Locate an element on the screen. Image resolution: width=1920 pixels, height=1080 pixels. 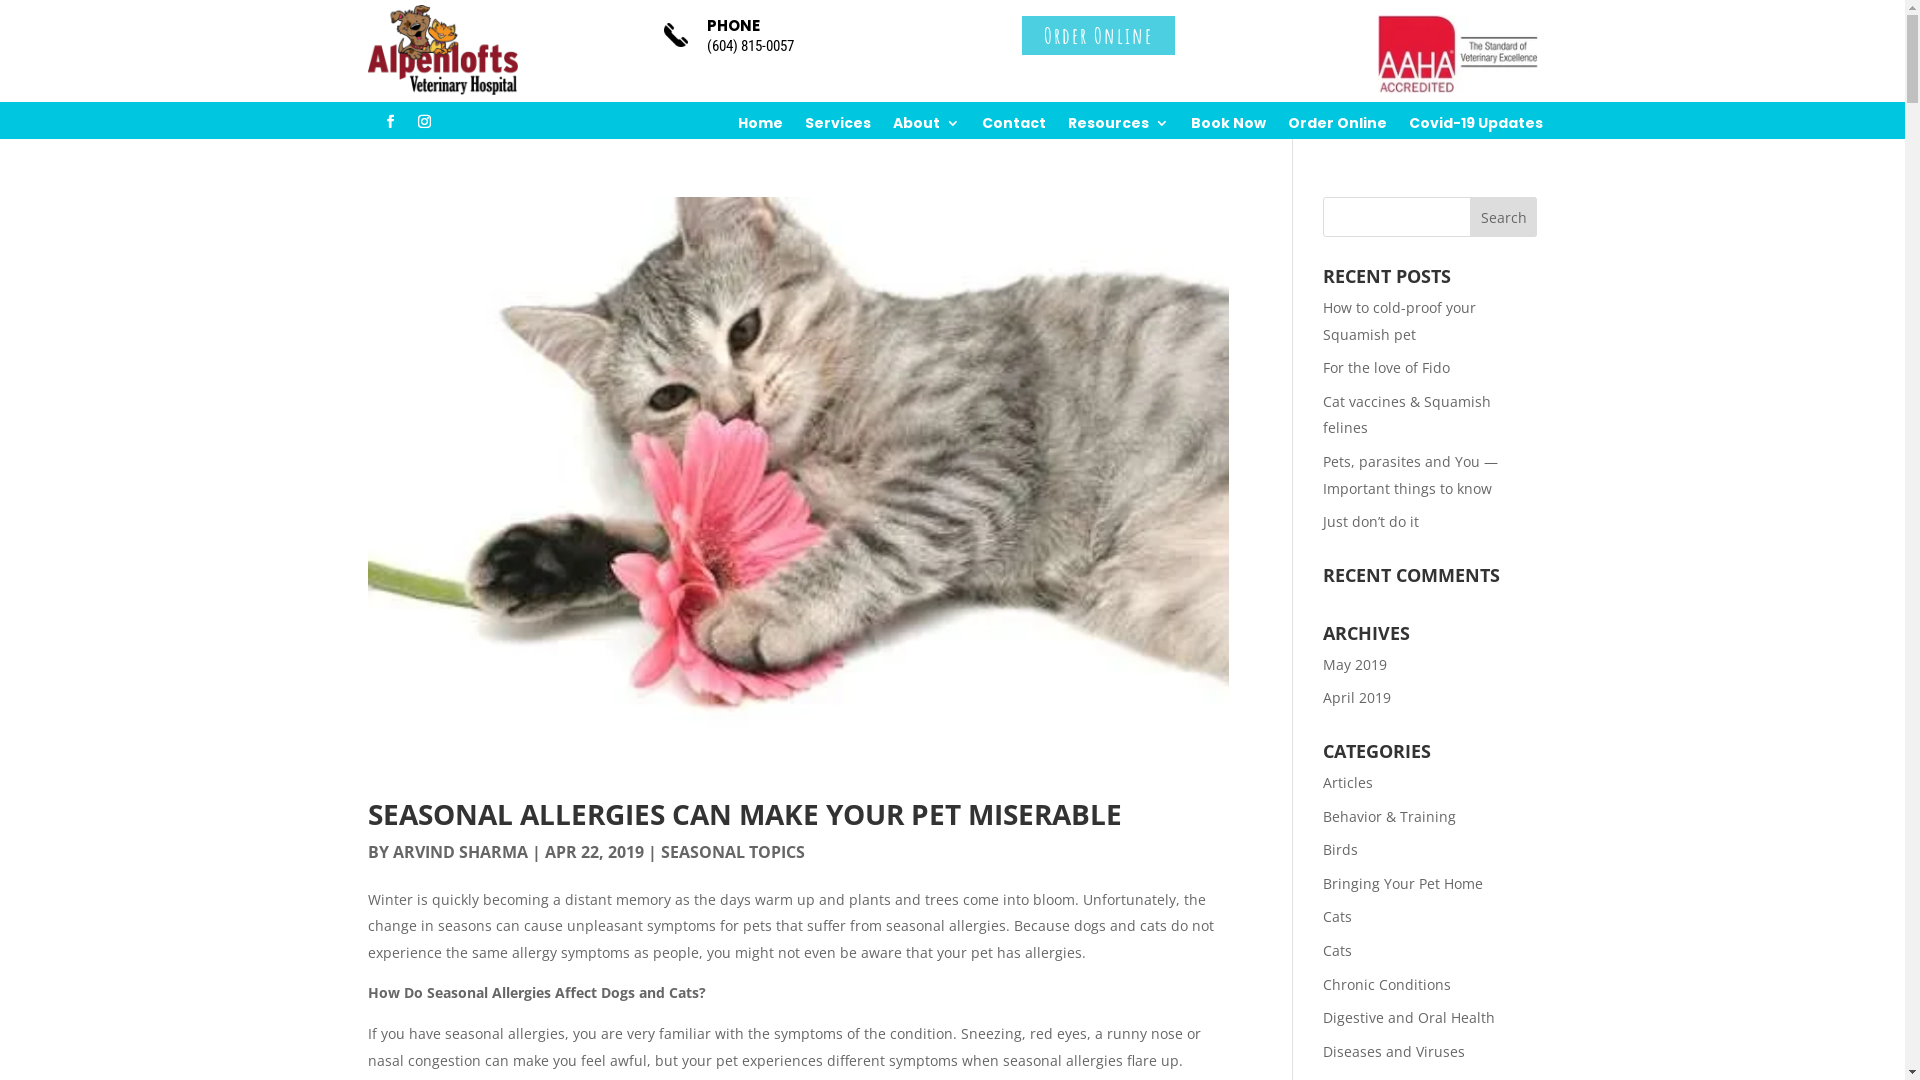
Behavior & Training is located at coordinates (1390, 816).